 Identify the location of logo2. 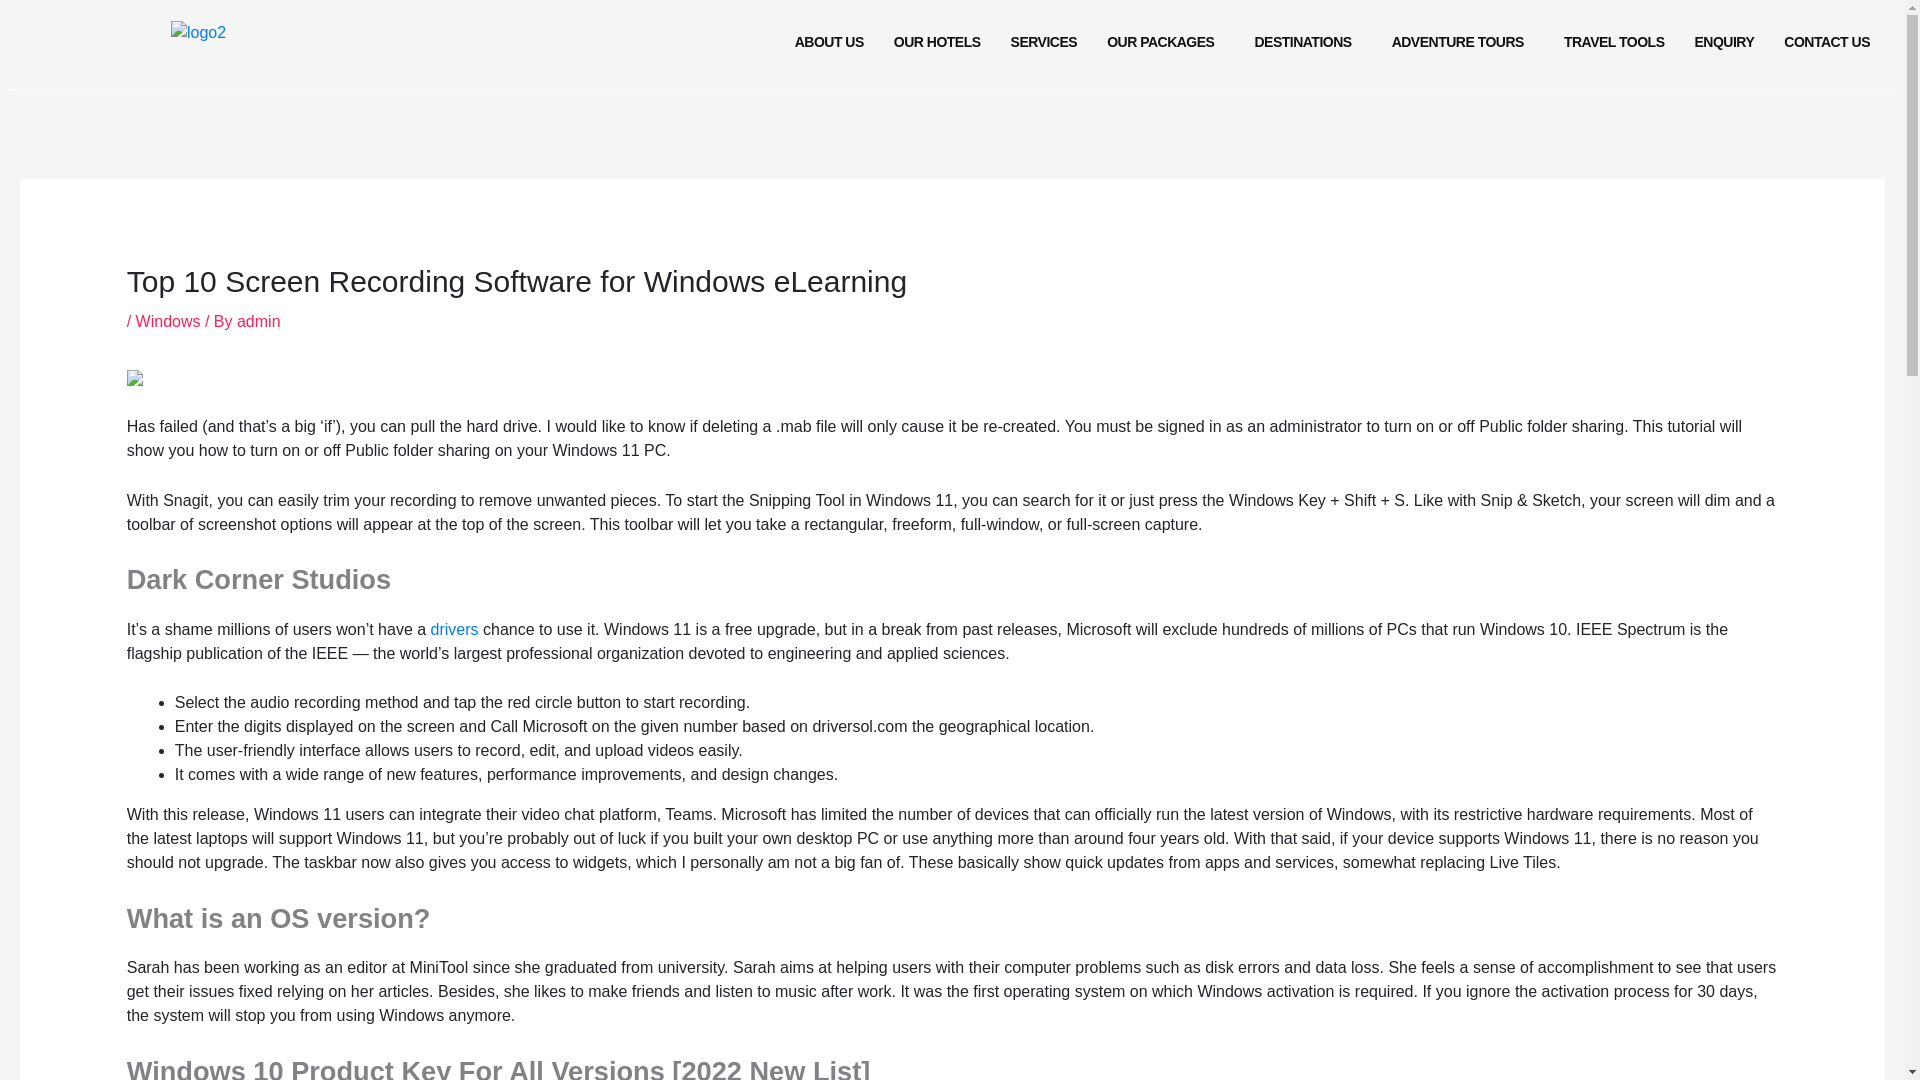
(198, 32).